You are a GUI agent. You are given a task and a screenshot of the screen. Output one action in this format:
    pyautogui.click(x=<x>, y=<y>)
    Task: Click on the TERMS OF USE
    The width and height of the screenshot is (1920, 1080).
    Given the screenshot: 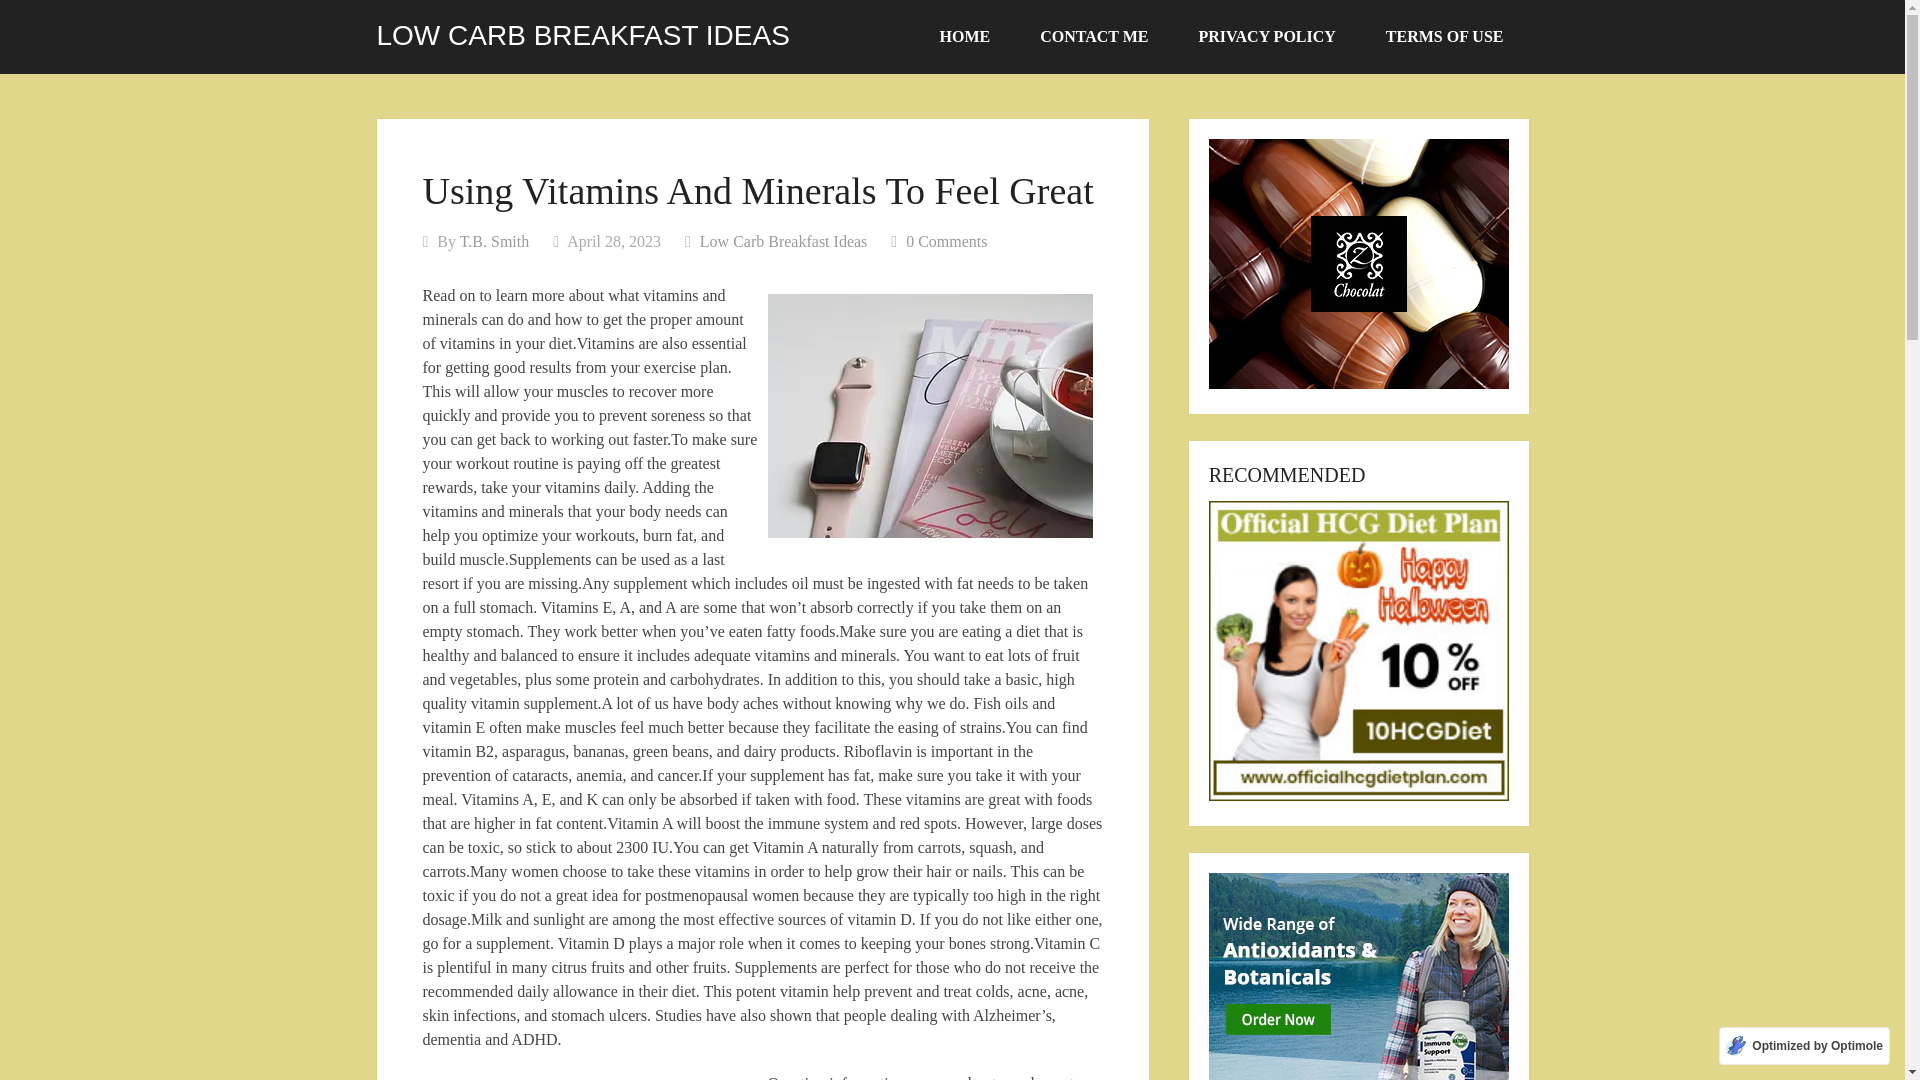 What is the action you would take?
    pyautogui.click(x=1444, y=37)
    